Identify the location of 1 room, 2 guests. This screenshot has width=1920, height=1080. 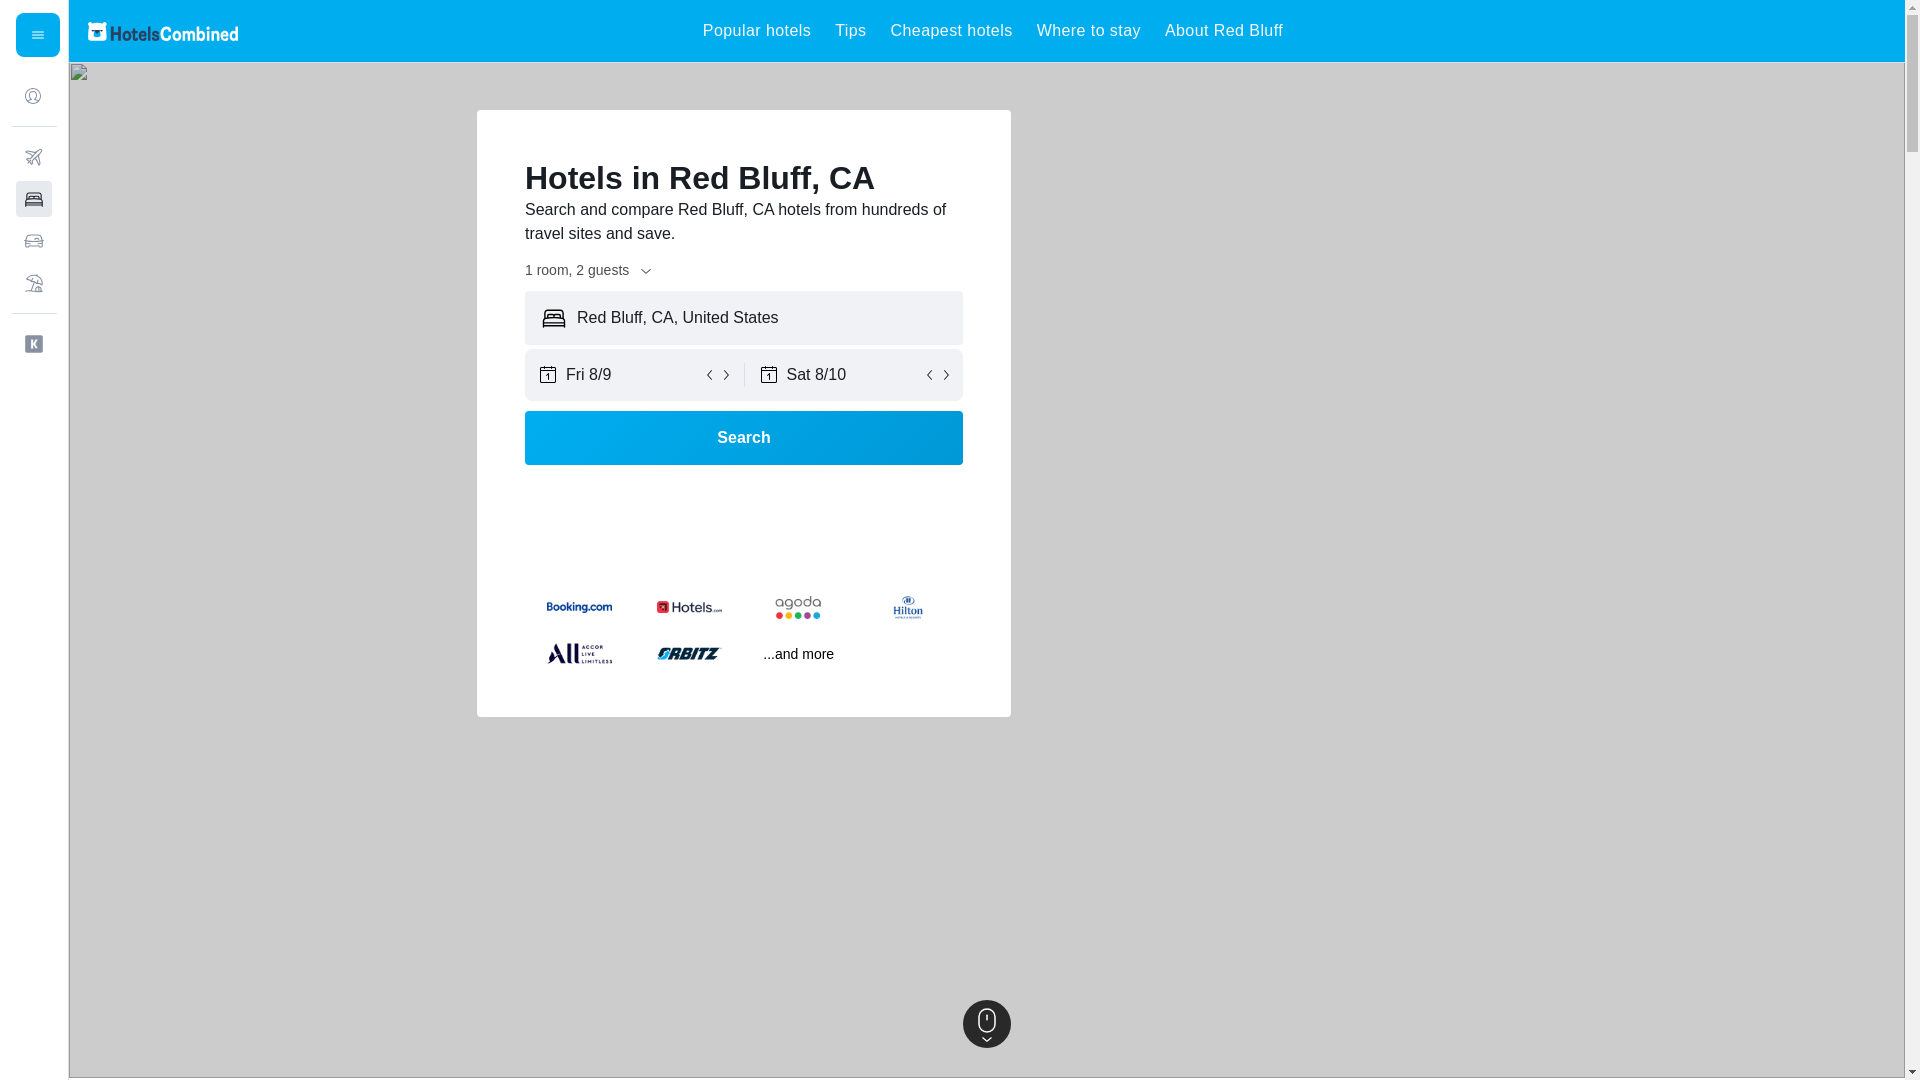
(589, 270).